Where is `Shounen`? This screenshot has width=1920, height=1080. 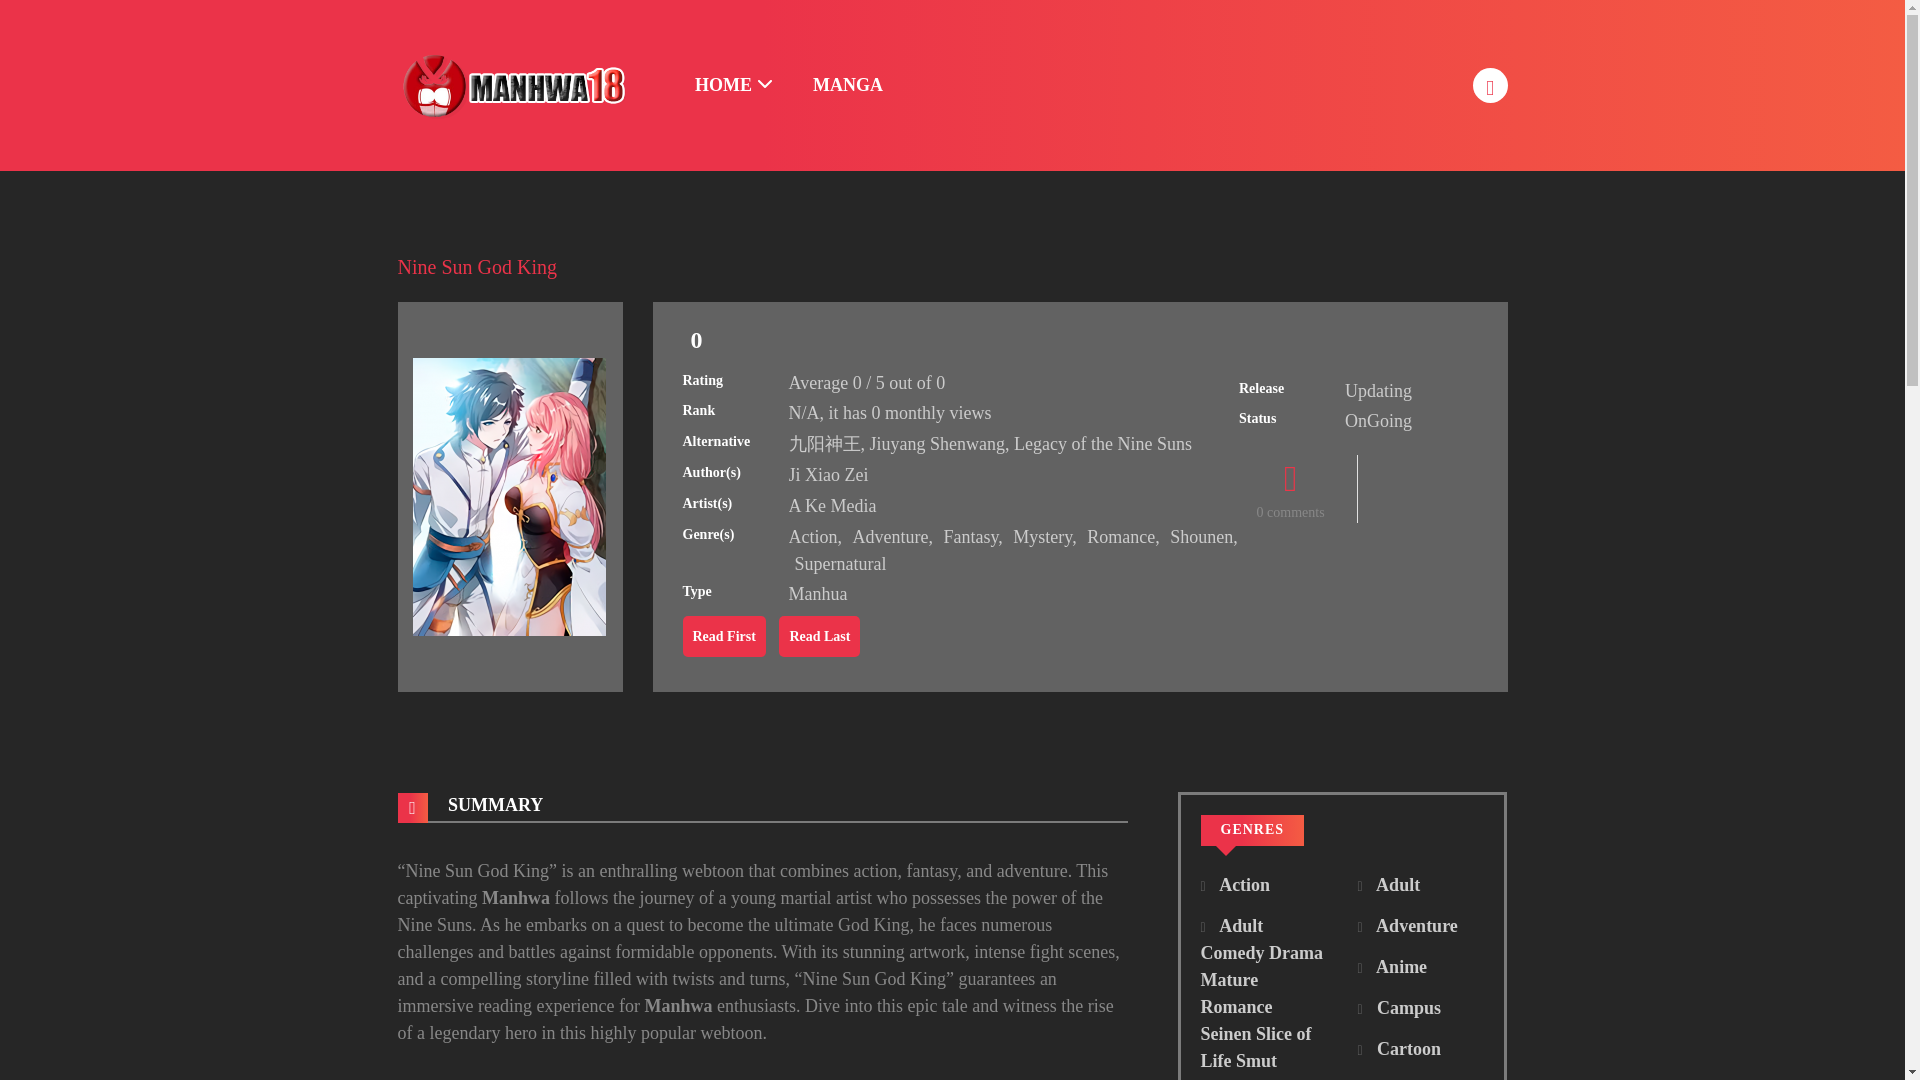
Shounen is located at coordinates (1200, 536).